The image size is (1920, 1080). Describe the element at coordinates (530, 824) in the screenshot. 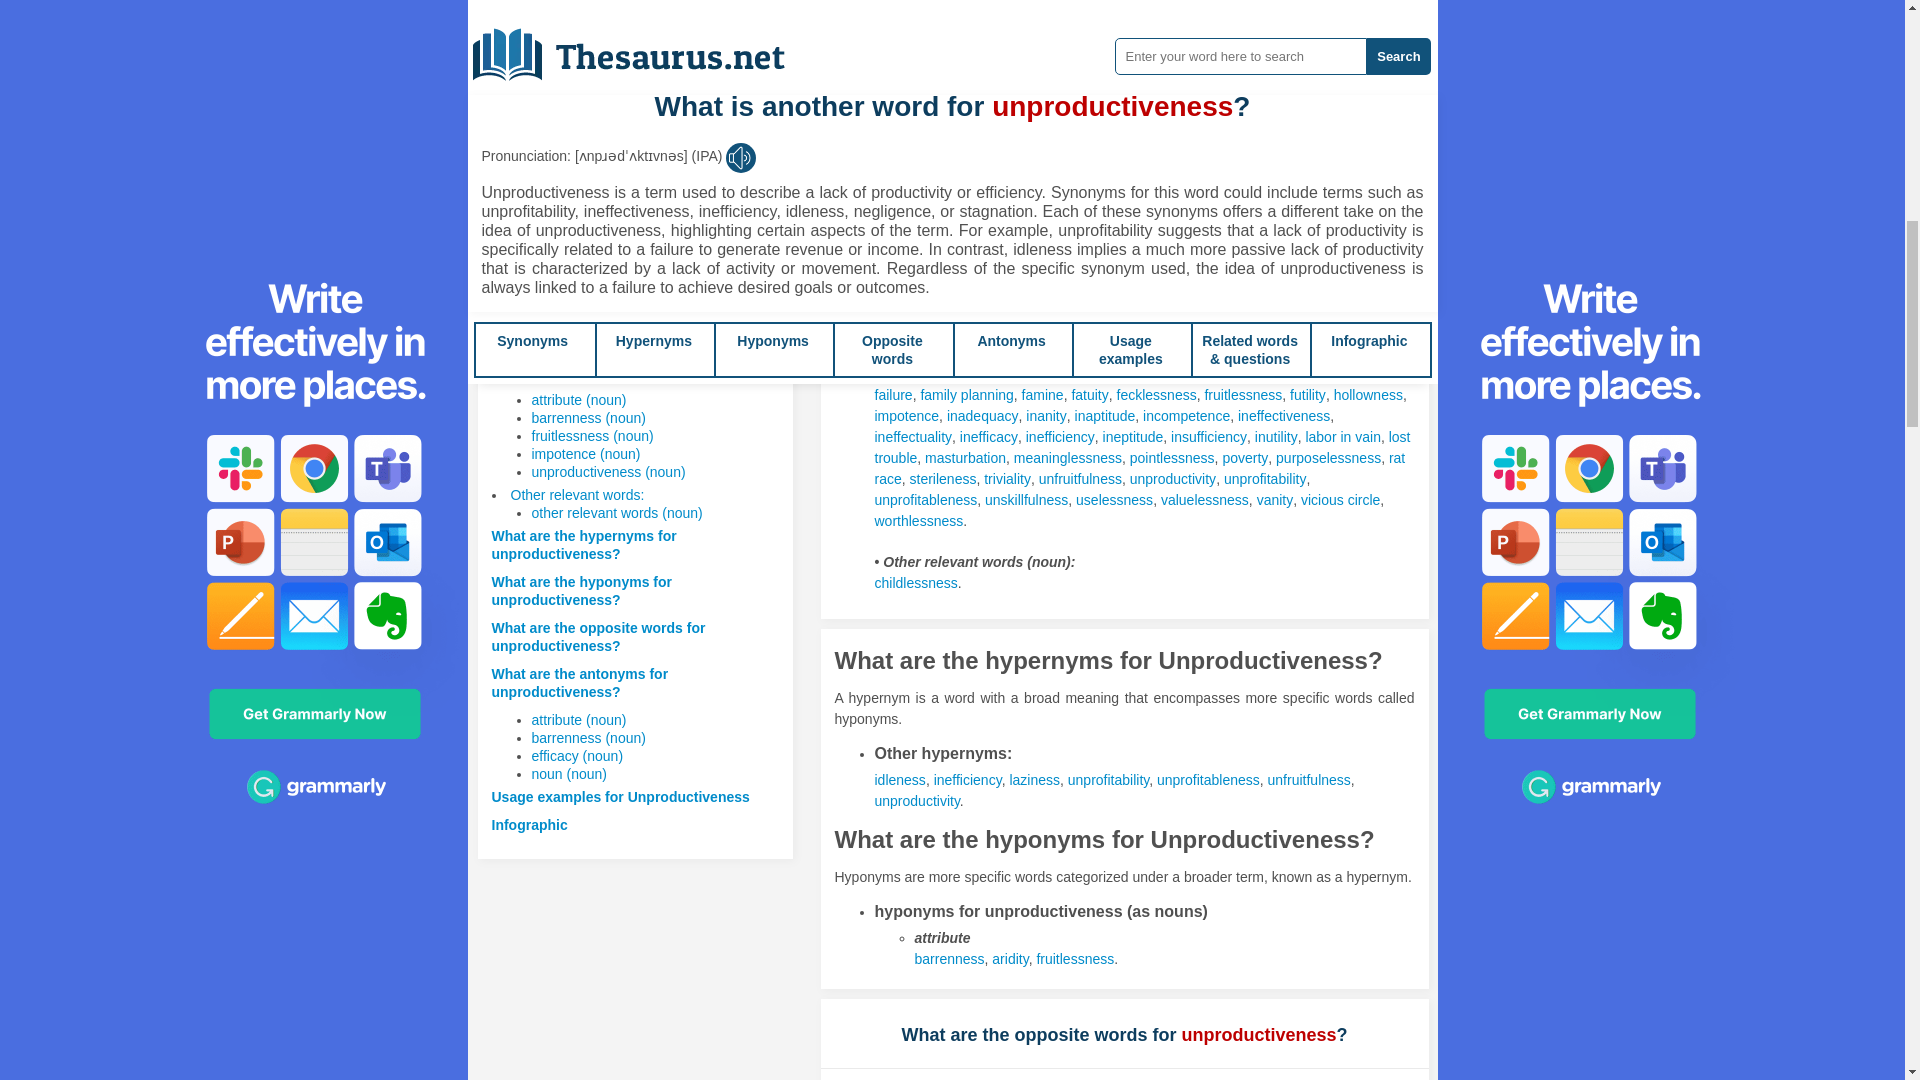

I see `Infographic` at that location.